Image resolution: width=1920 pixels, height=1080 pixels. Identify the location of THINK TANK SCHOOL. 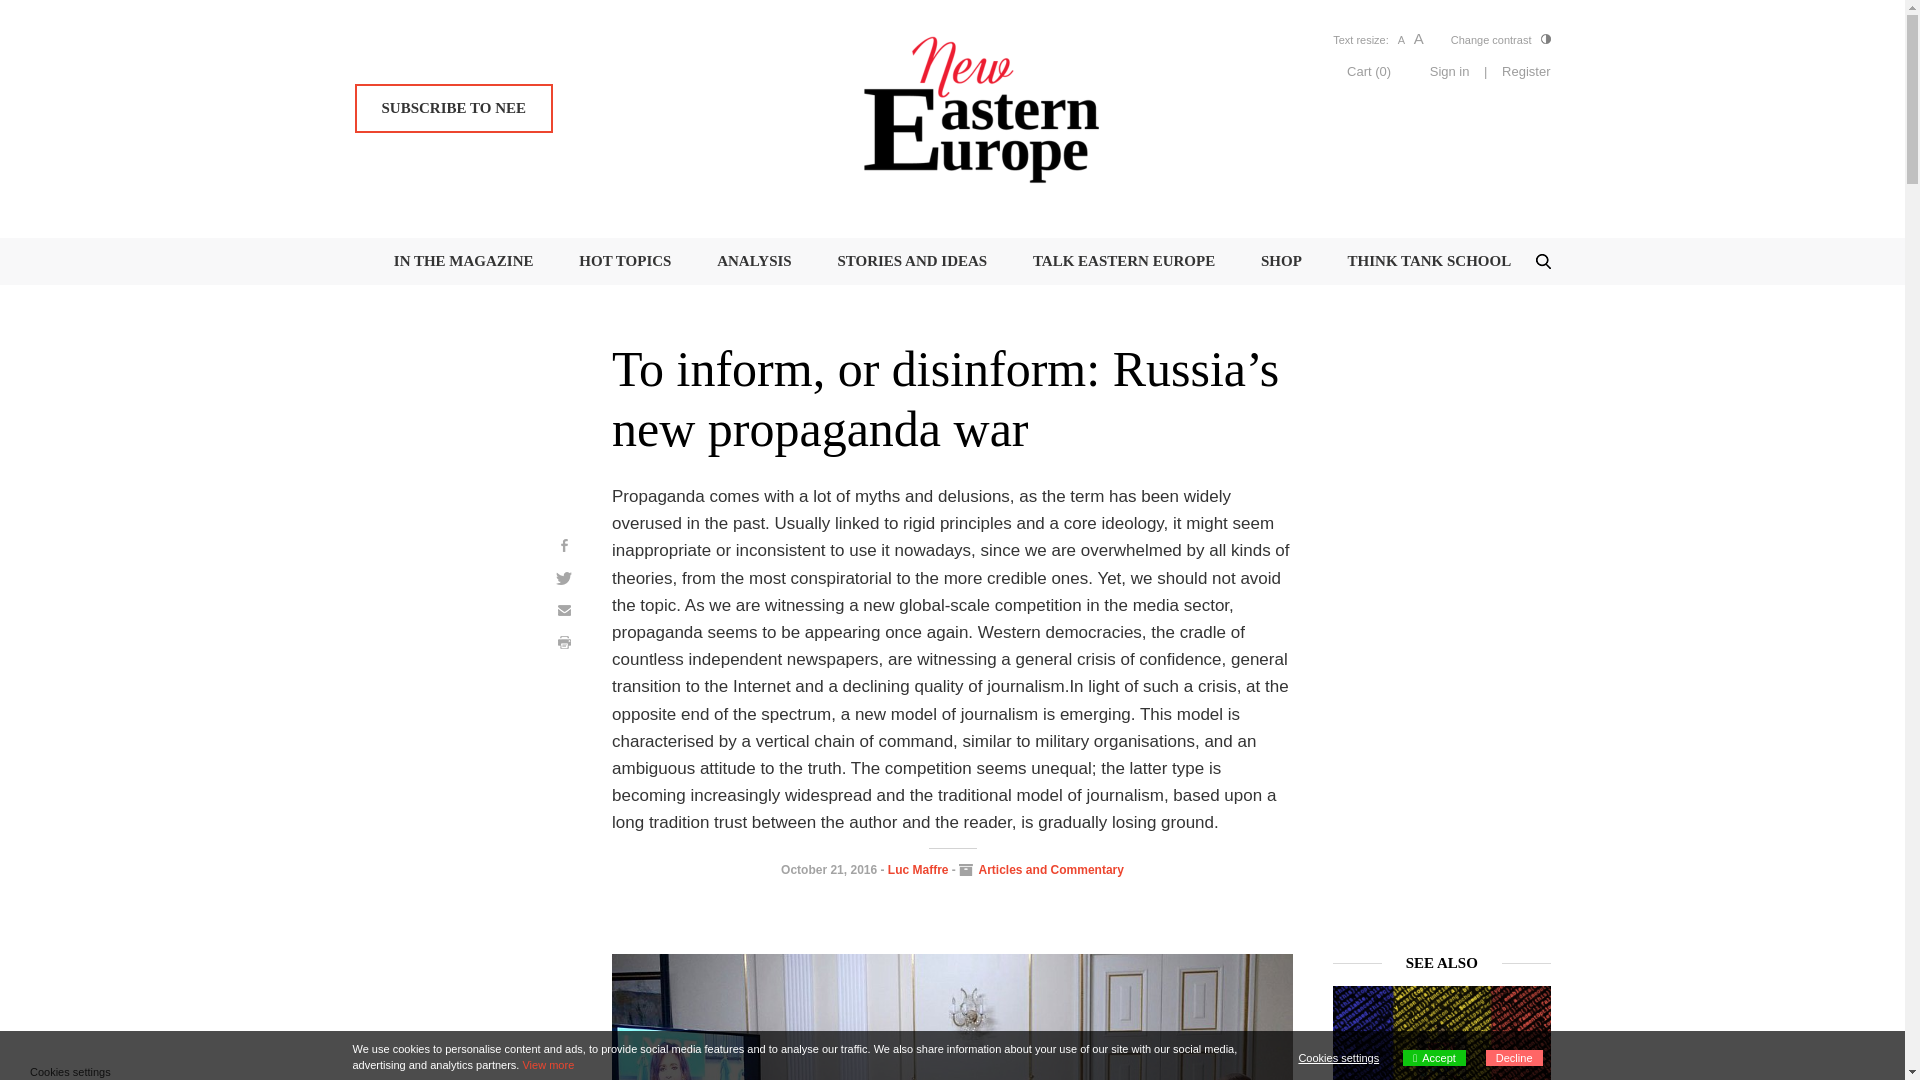
(1430, 260).